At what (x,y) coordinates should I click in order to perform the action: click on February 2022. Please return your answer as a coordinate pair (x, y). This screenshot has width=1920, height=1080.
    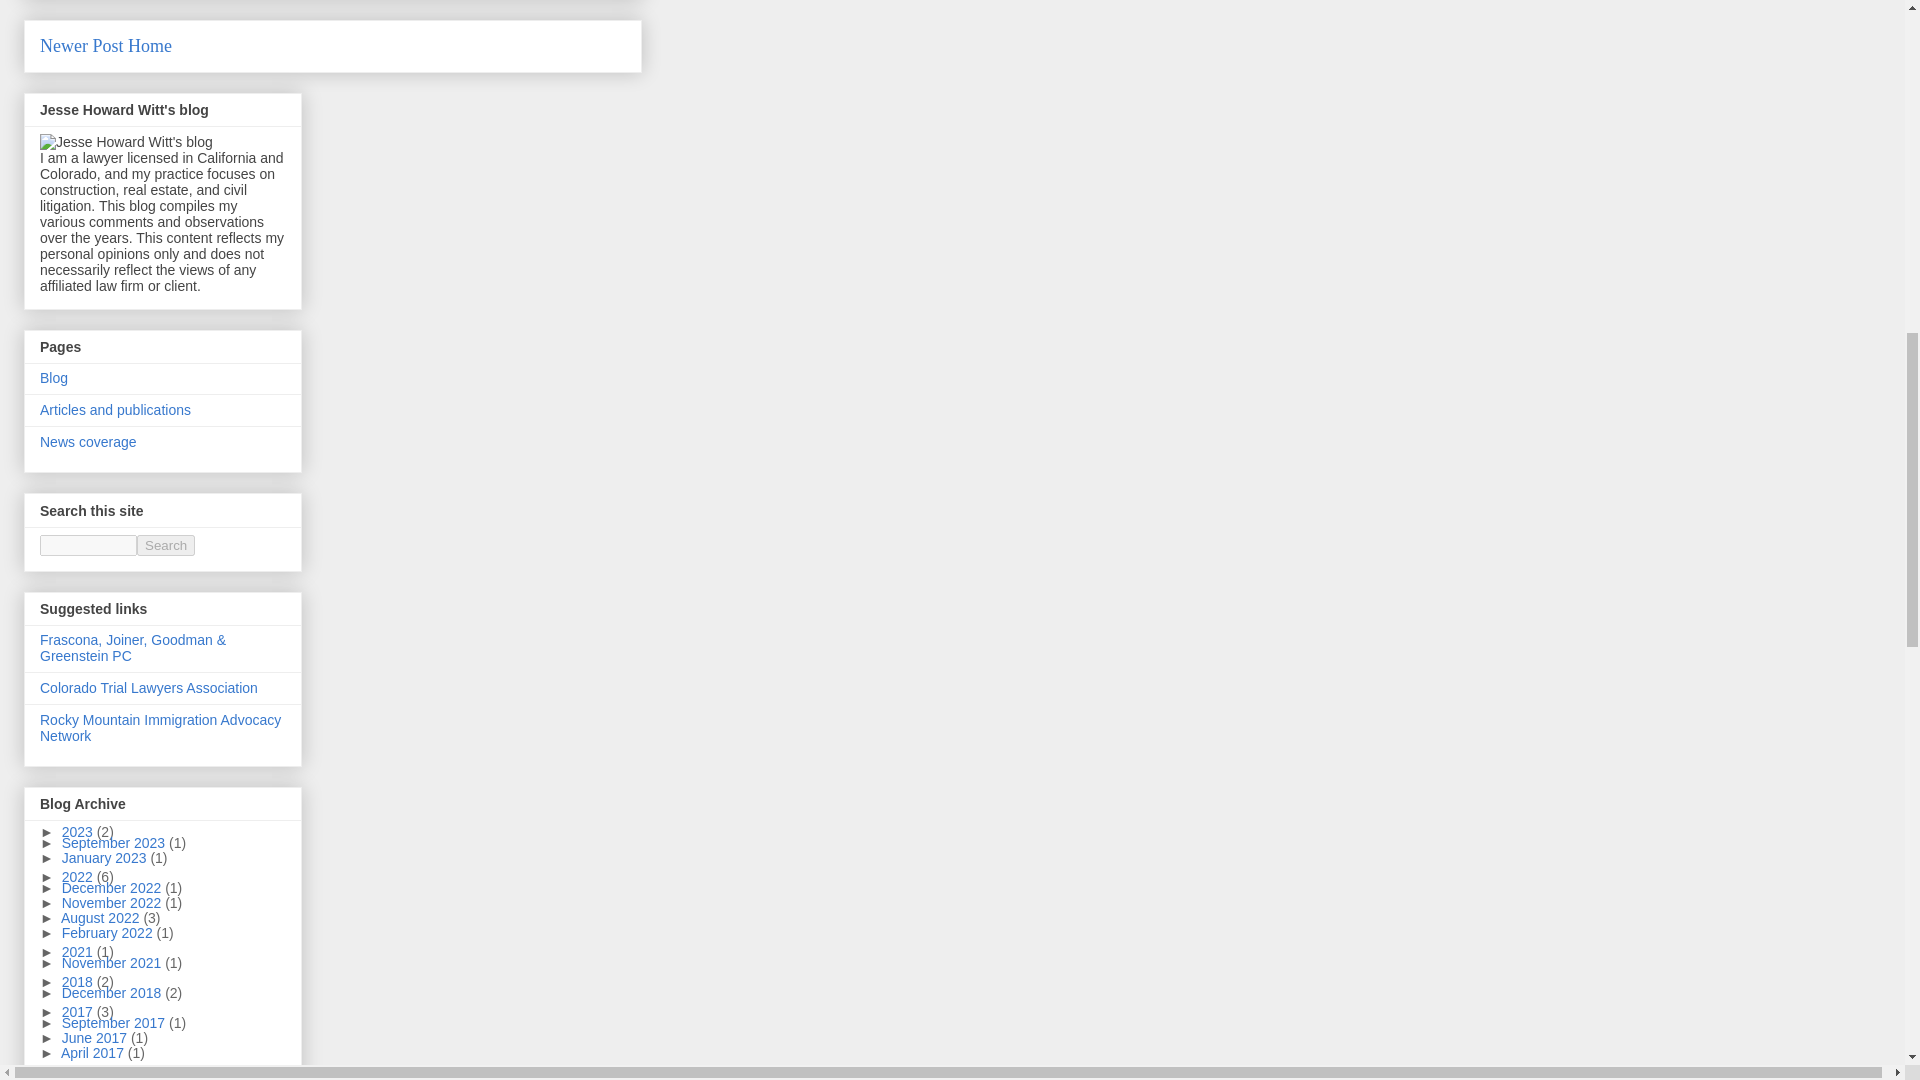
    Looking at the image, I should click on (109, 932).